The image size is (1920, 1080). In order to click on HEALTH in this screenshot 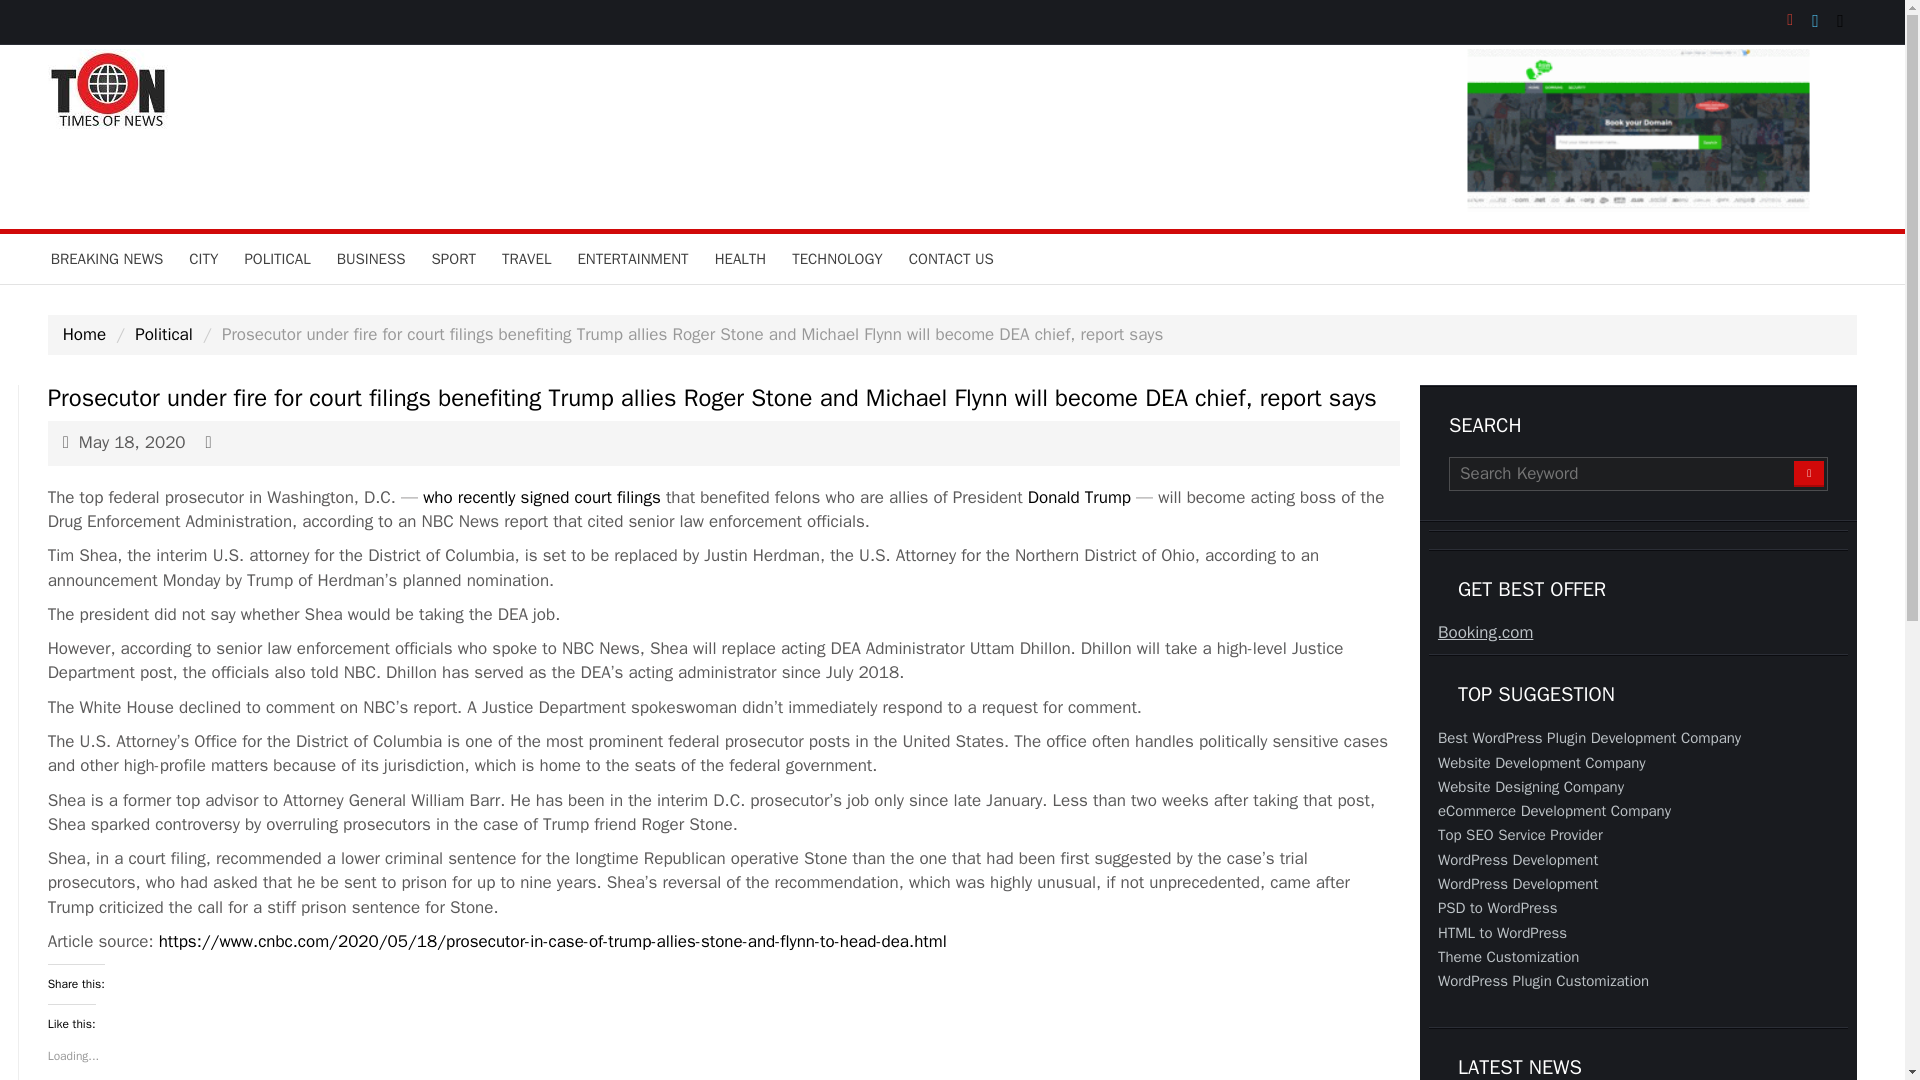, I will do `click(740, 259)`.